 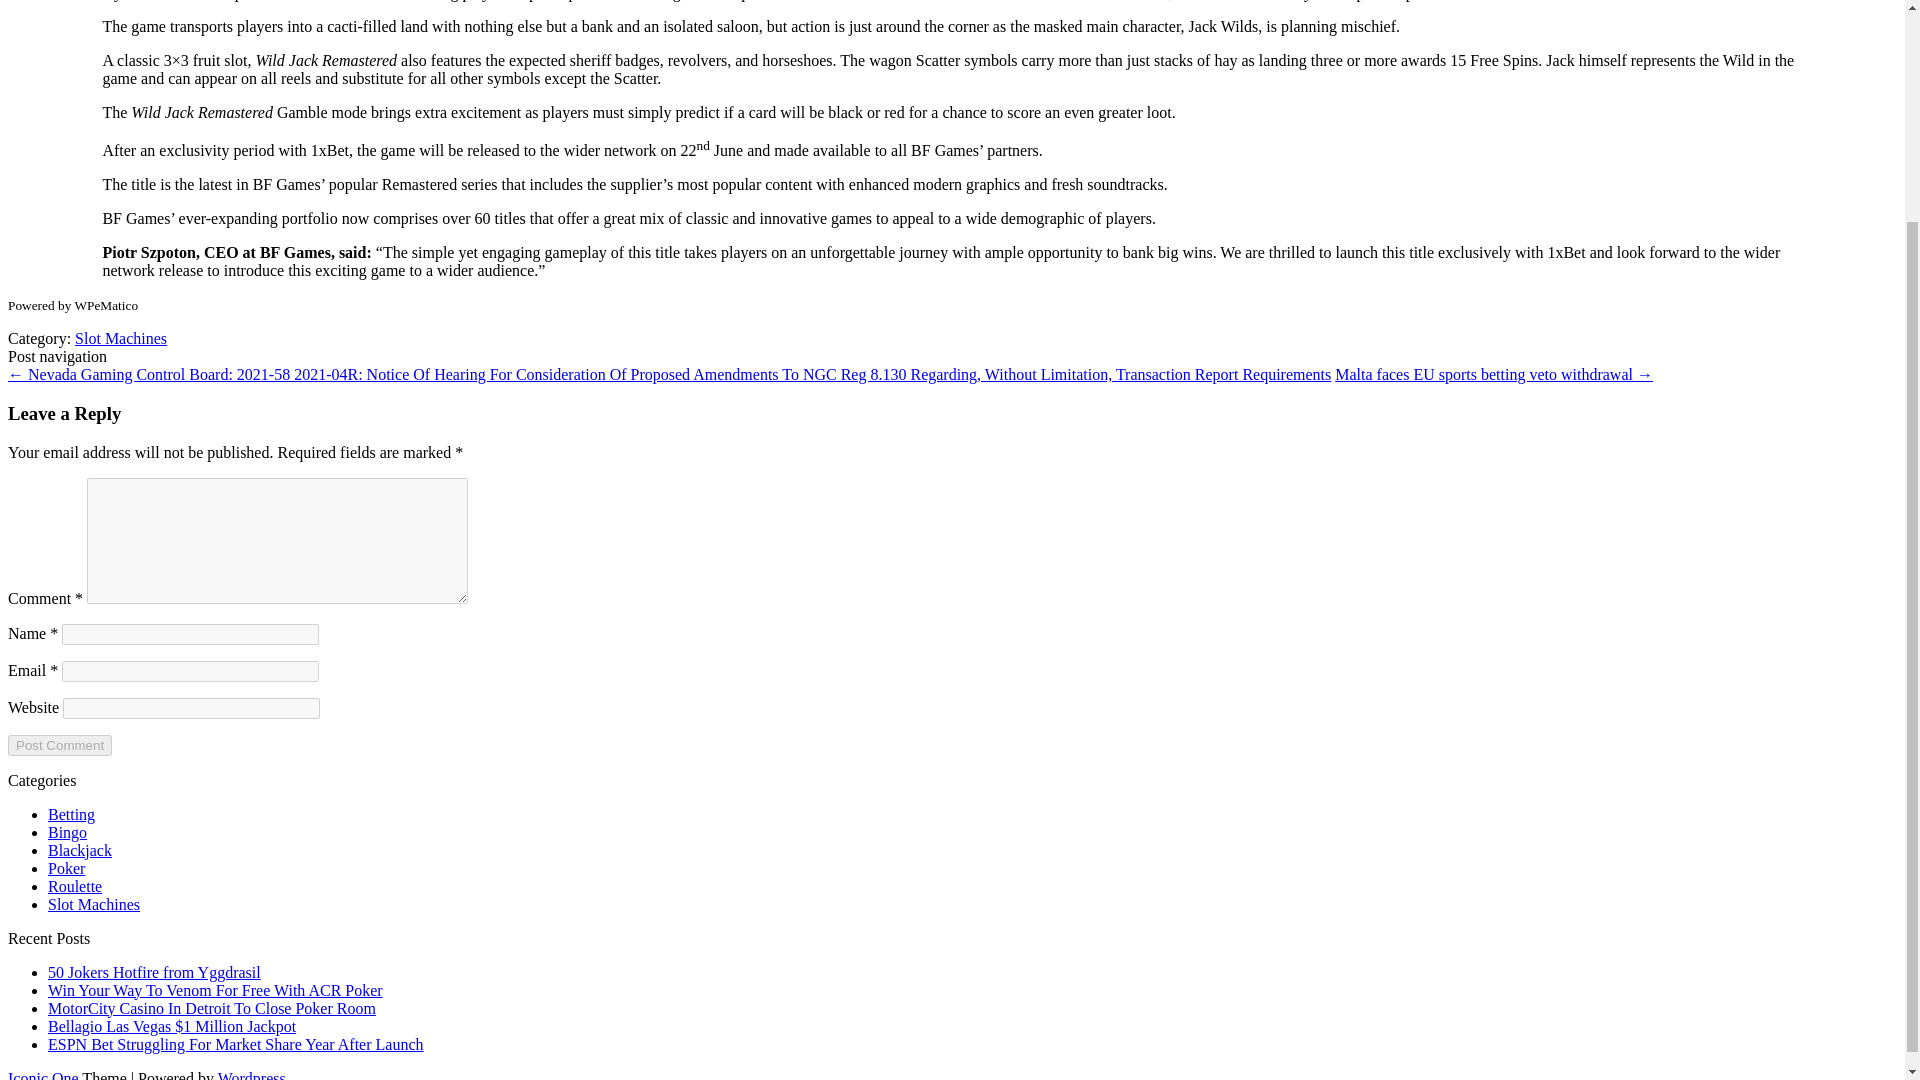 What do you see at coordinates (66, 868) in the screenshot?
I see `Poker` at bounding box center [66, 868].